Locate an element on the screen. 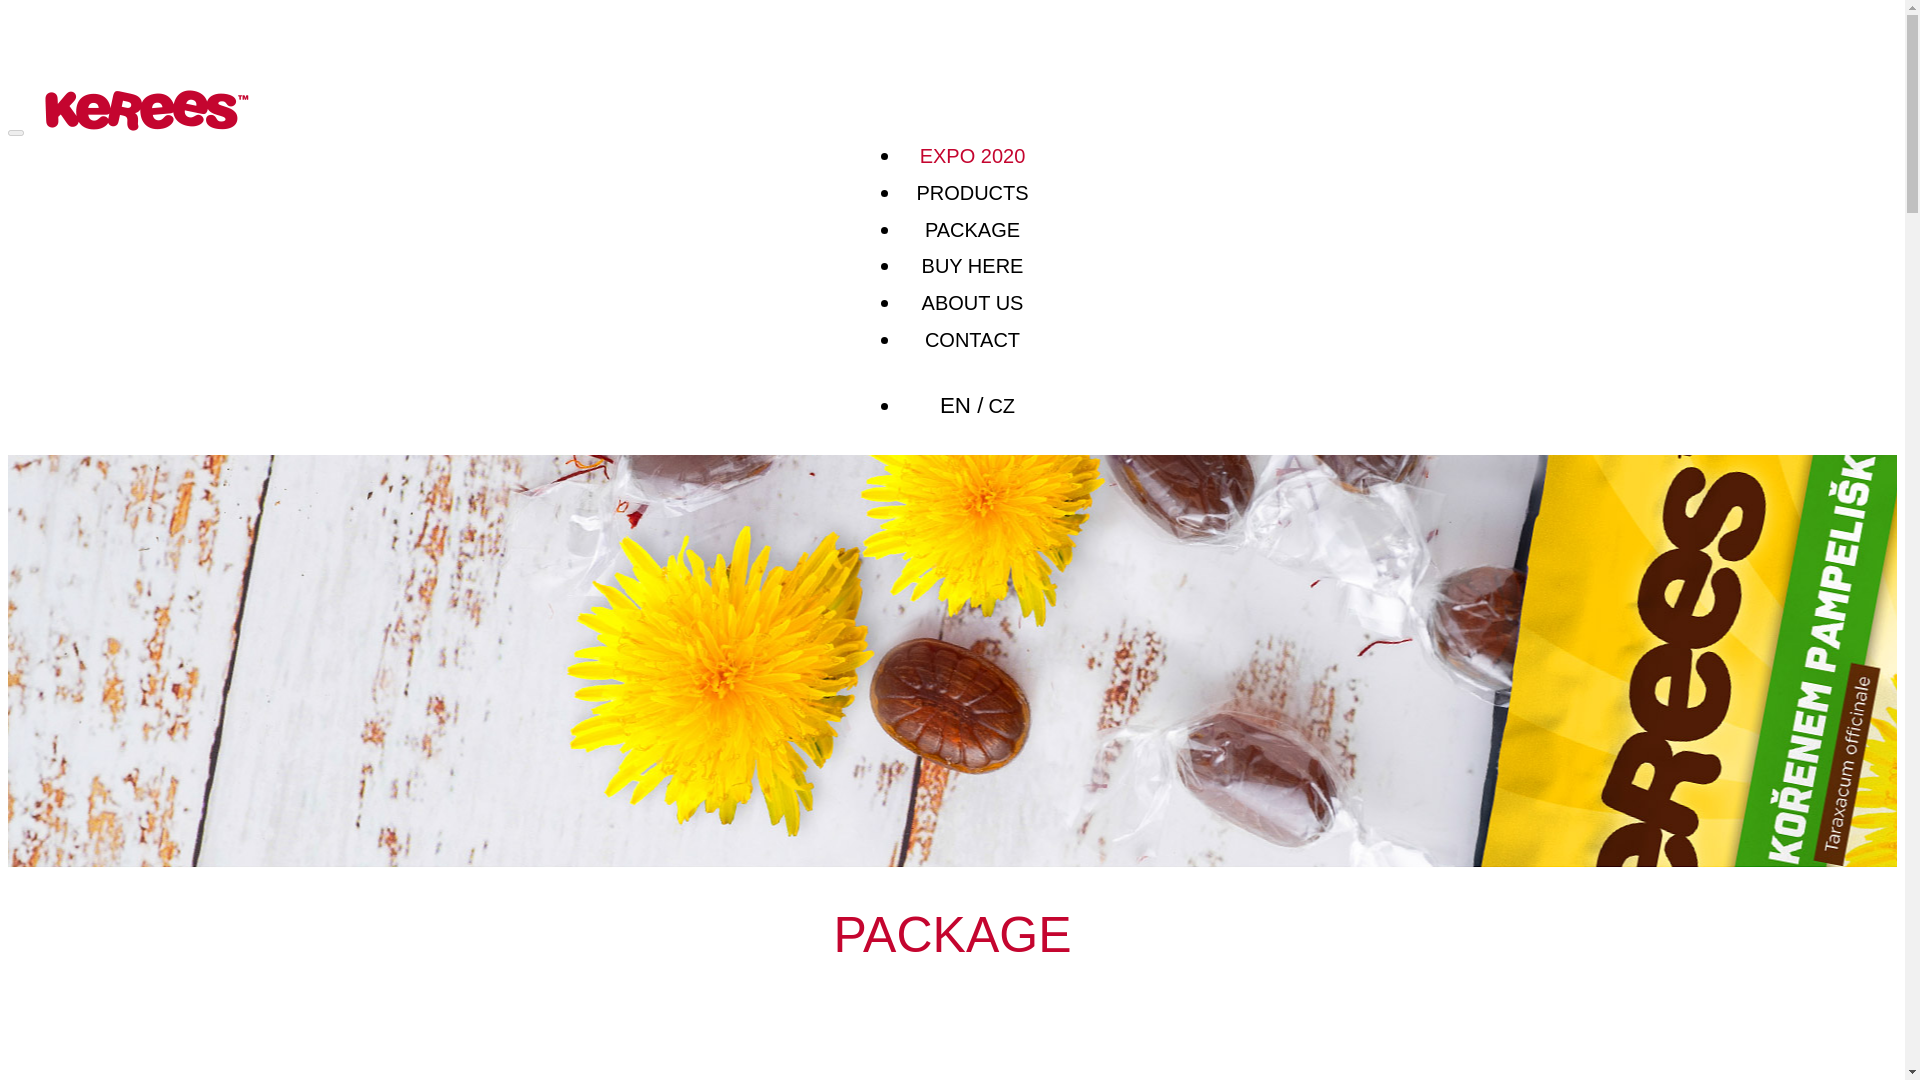 The image size is (1920, 1080). CONTACT is located at coordinates (972, 340).